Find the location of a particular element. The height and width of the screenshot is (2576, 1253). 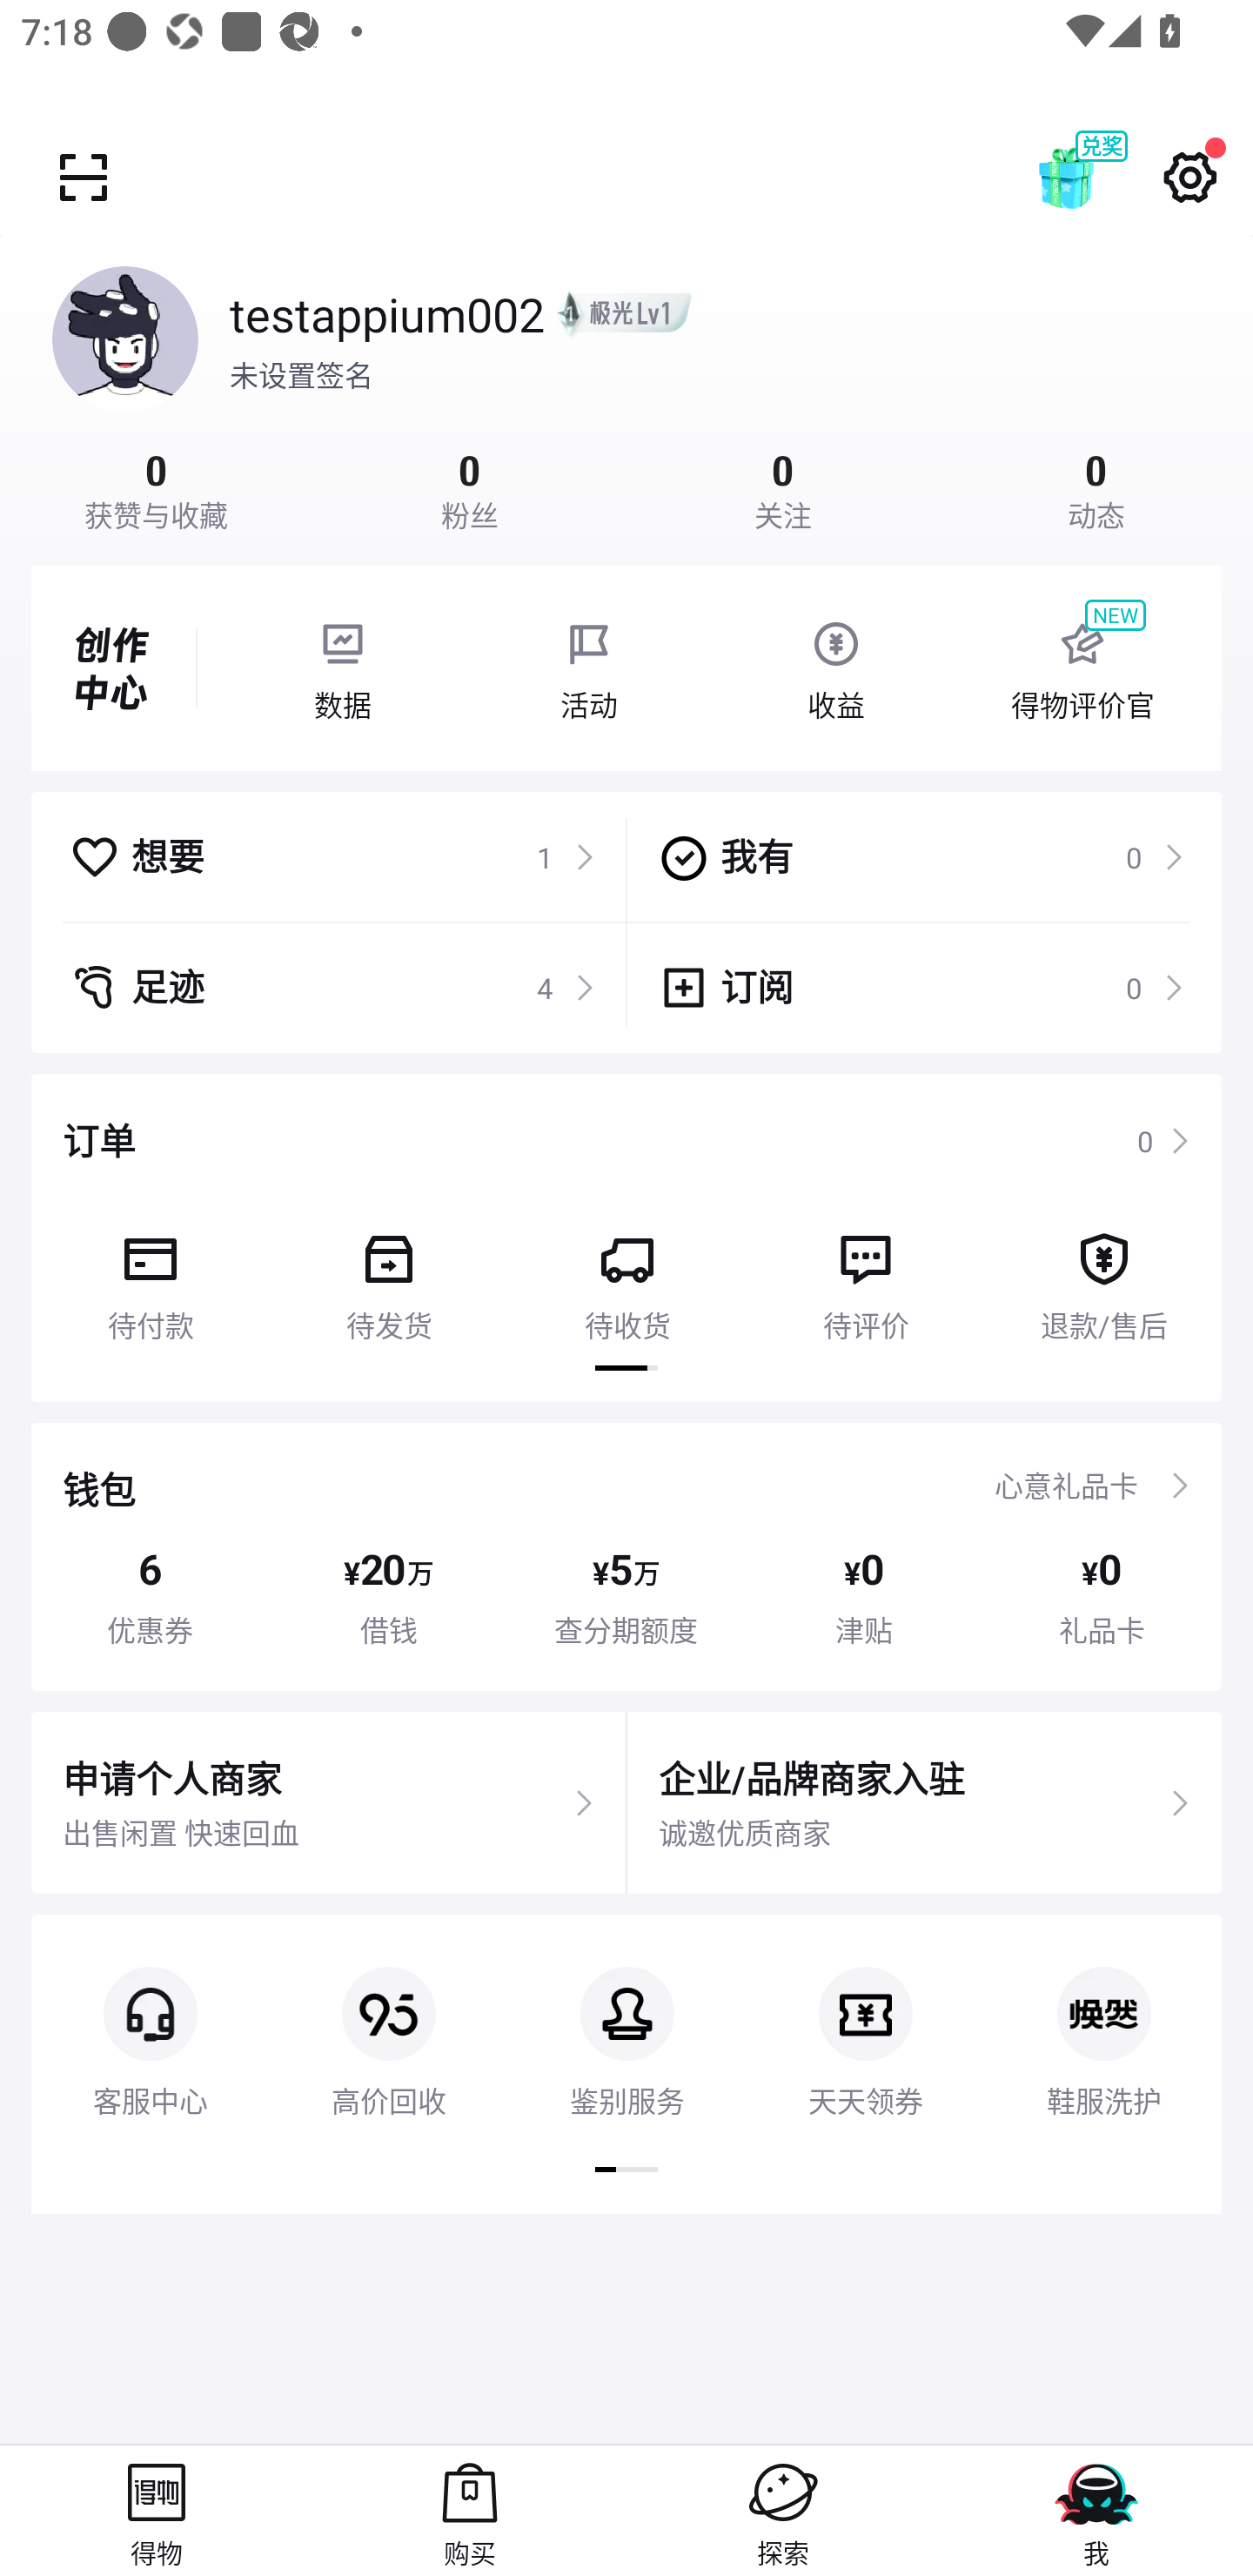

0 动态 is located at coordinates (1096, 487).